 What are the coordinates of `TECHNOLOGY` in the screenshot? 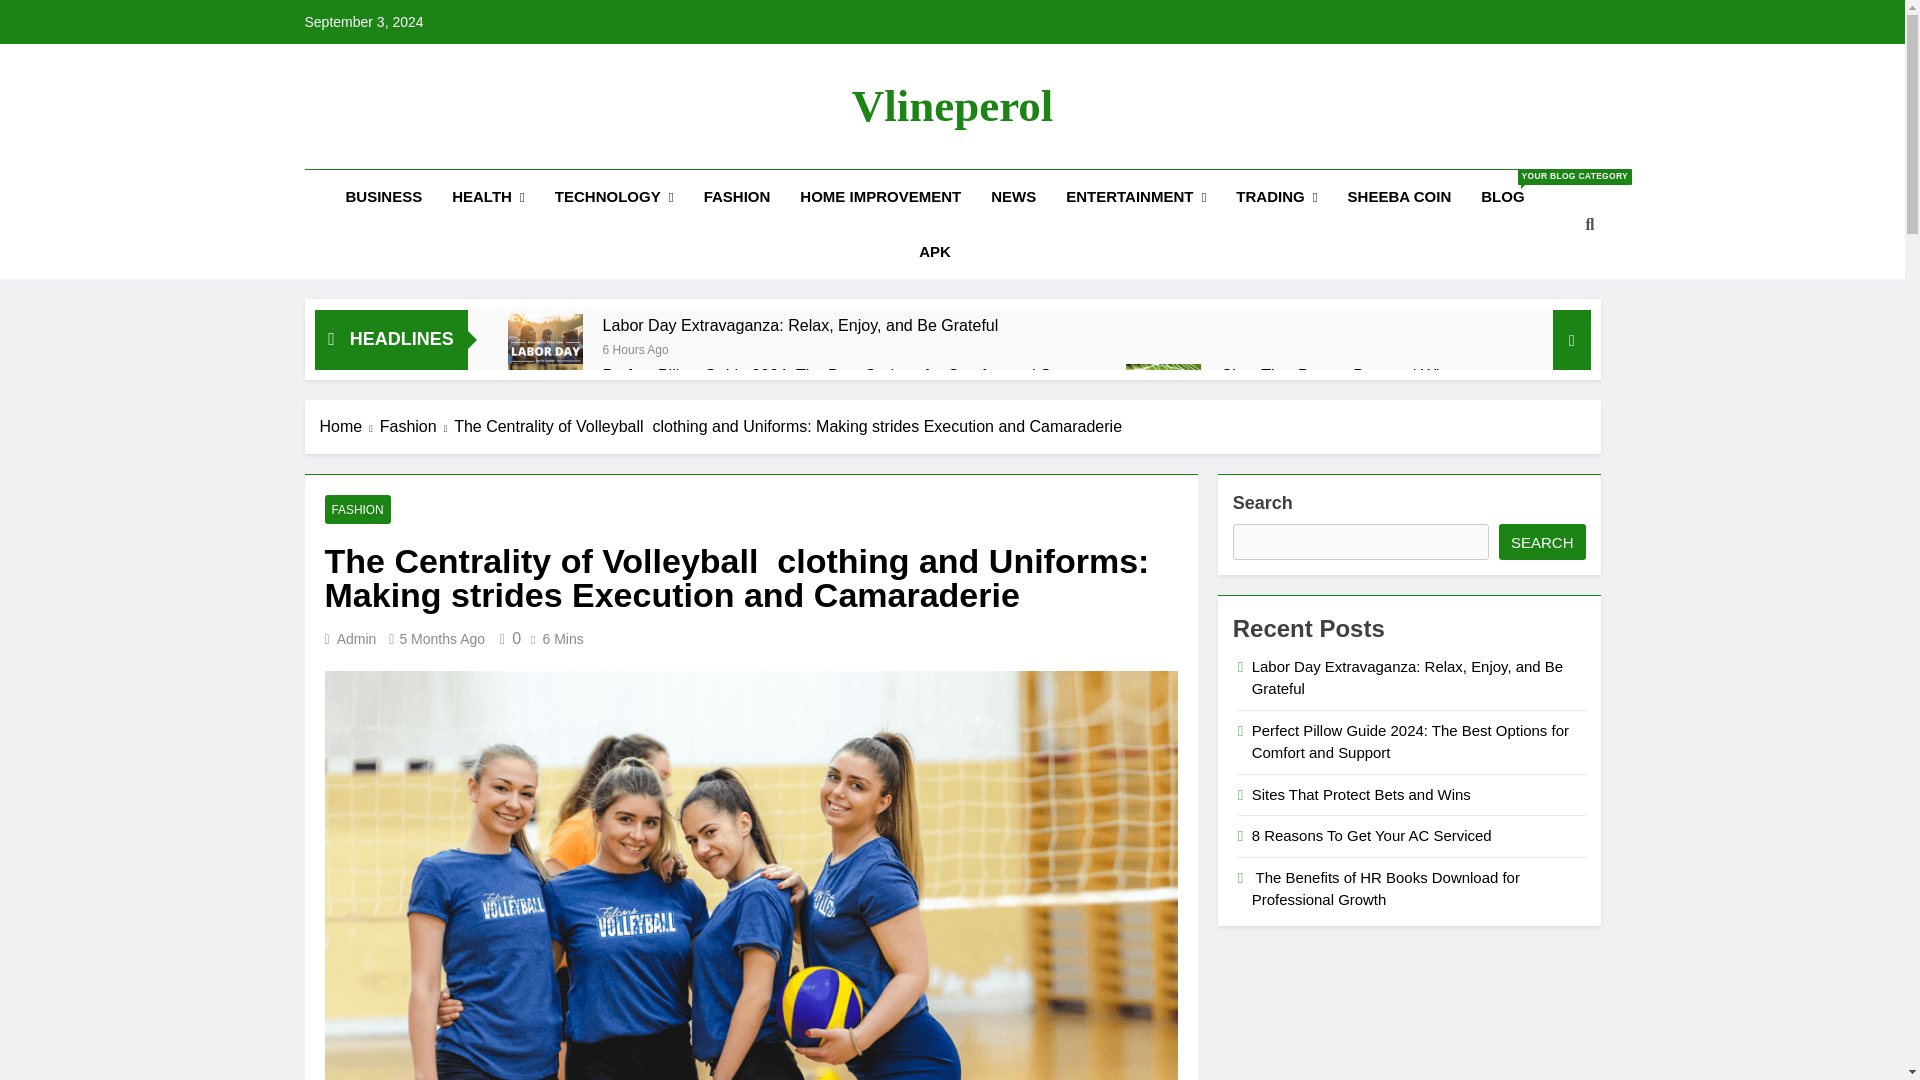 It's located at (614, 196).